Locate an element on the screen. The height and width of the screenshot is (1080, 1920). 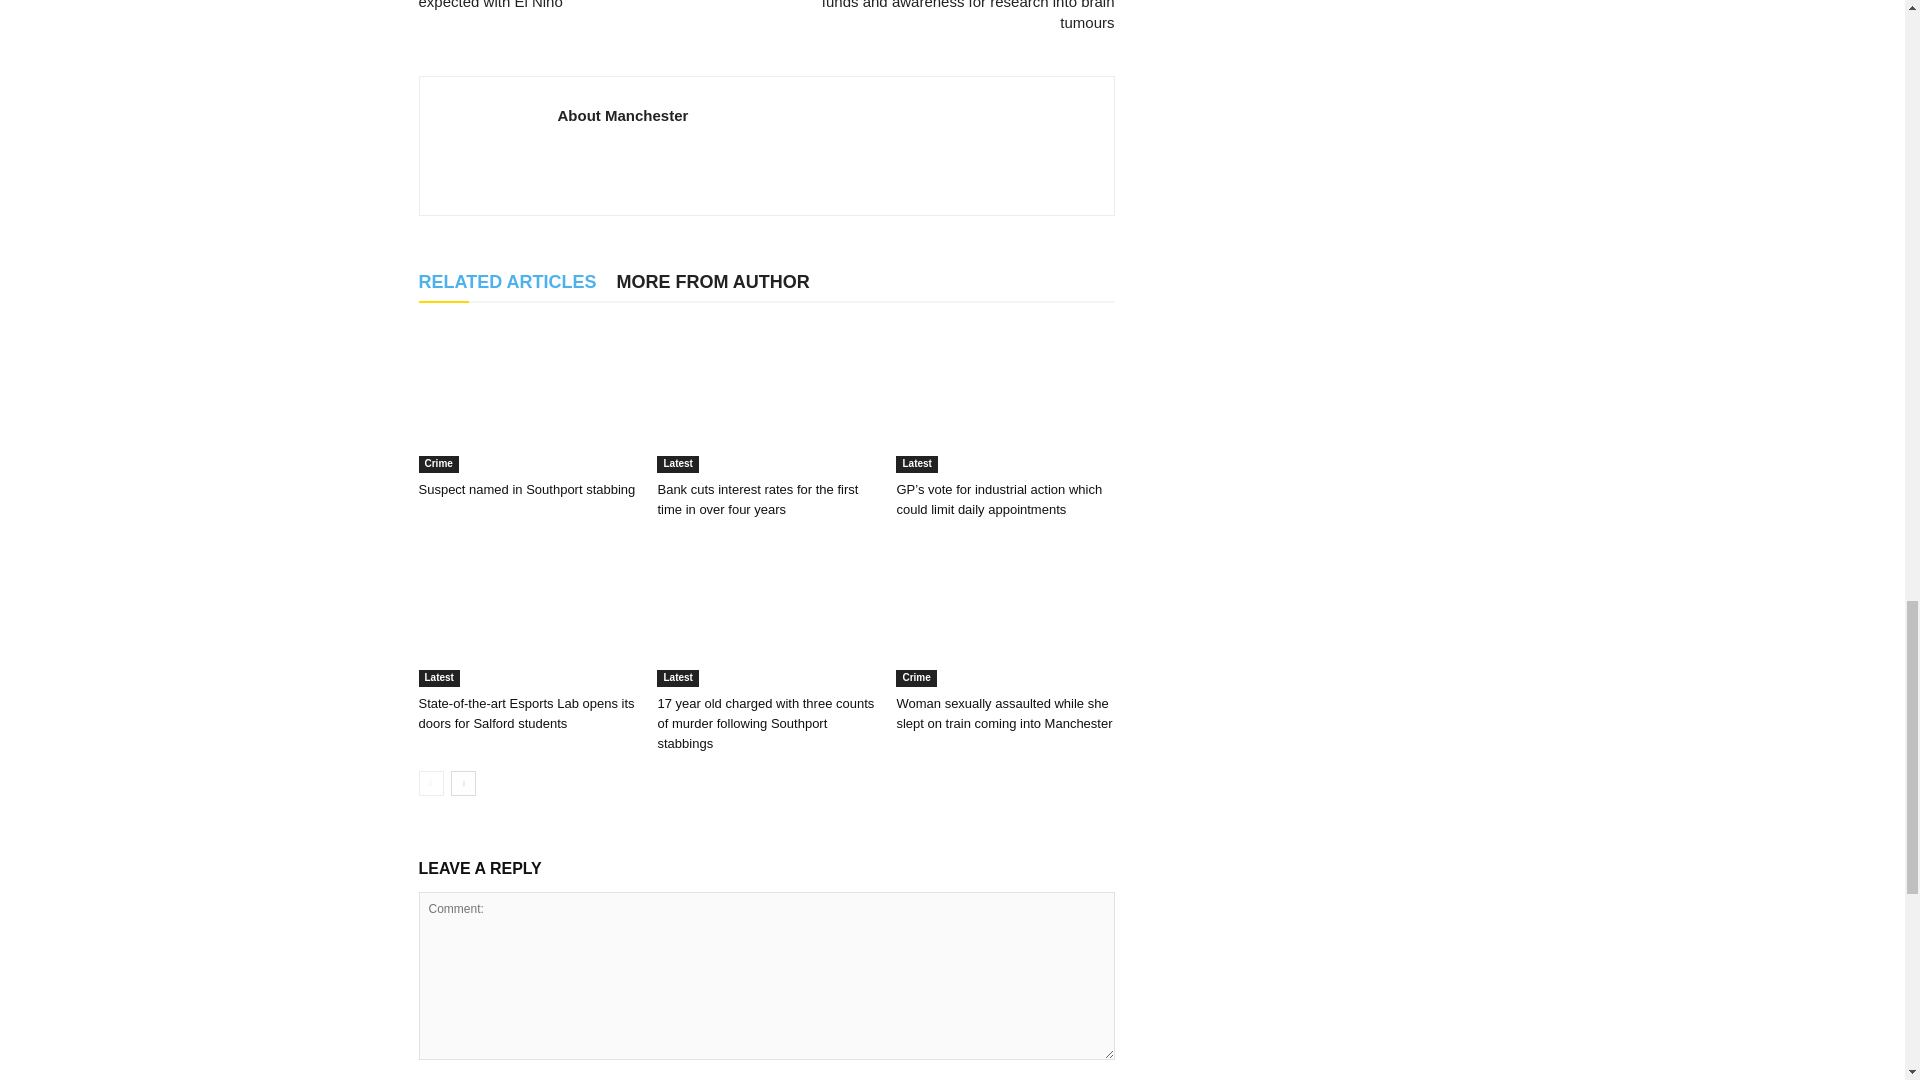
Suspect named in Southport stabbing is located at coordinates (526, 488).